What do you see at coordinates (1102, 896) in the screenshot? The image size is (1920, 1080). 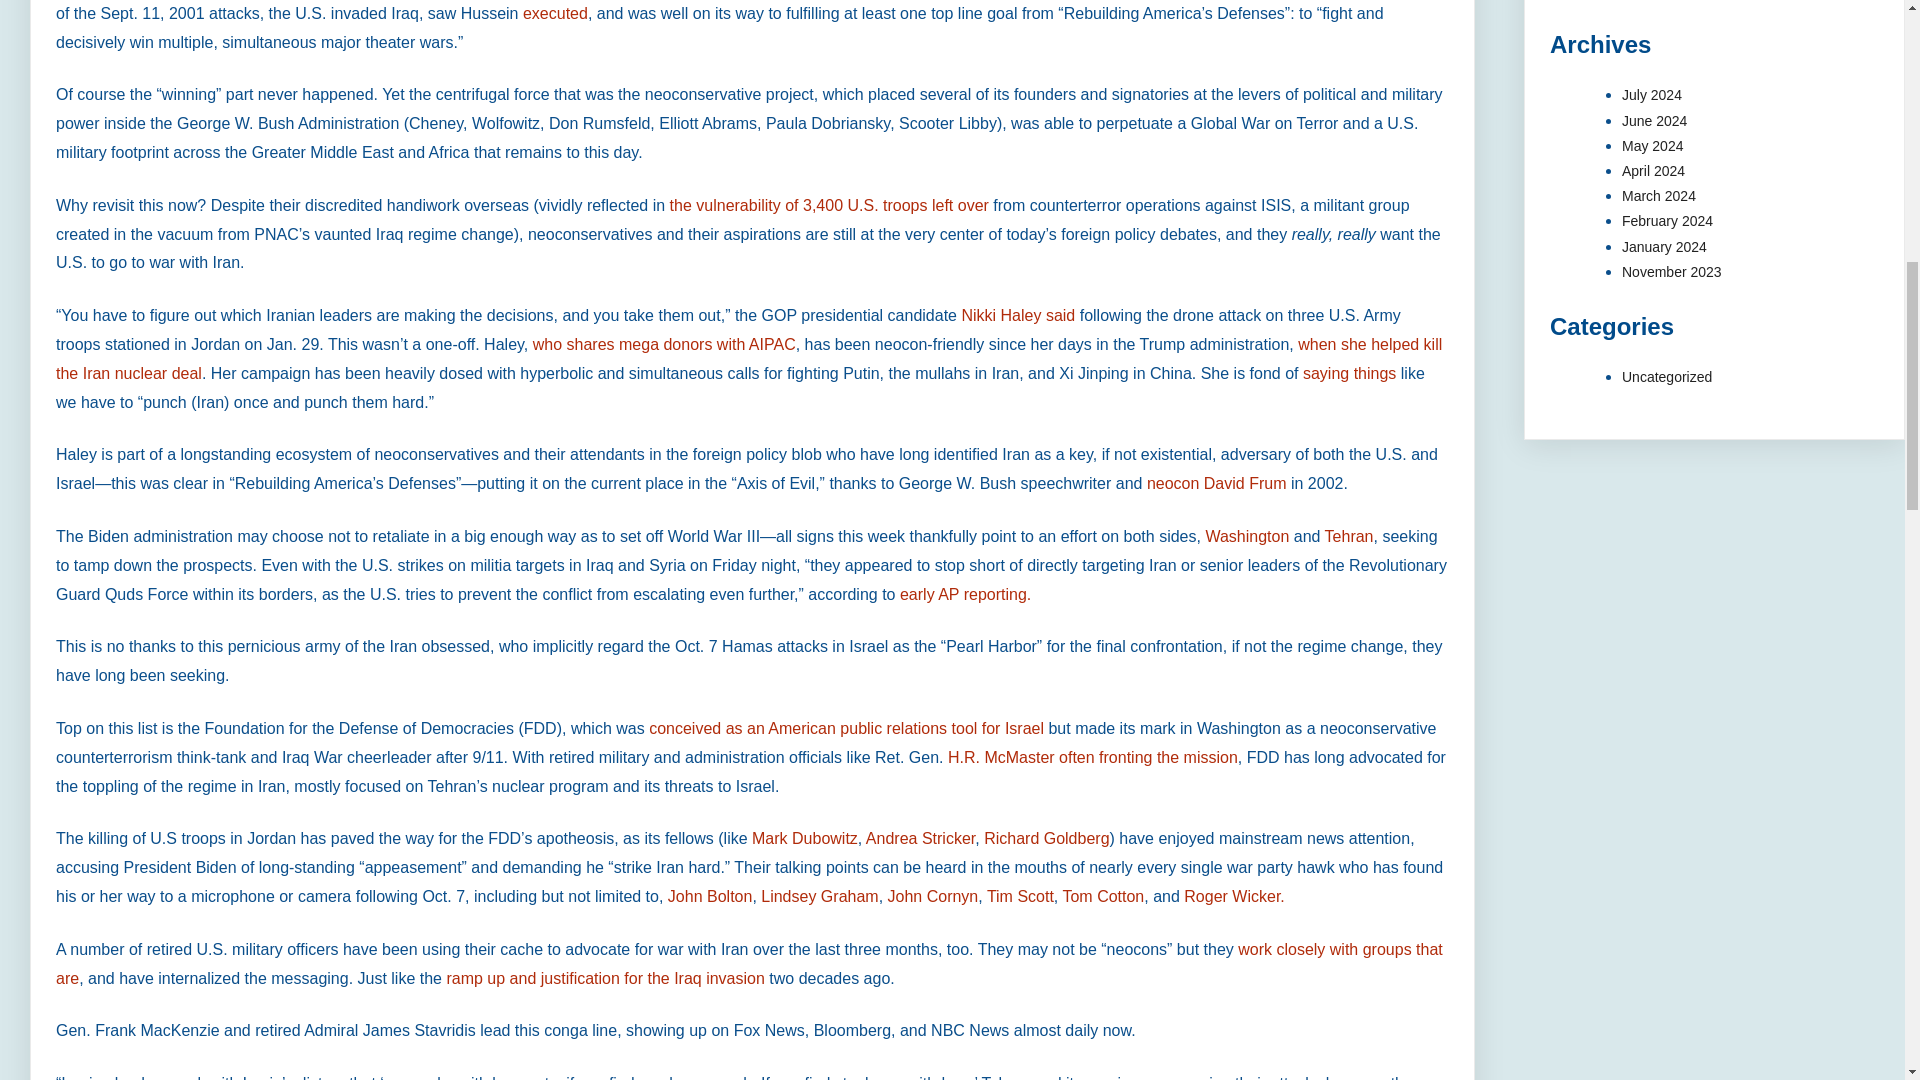 I see `Tom Cotton` at bounding box center [1102, 896].